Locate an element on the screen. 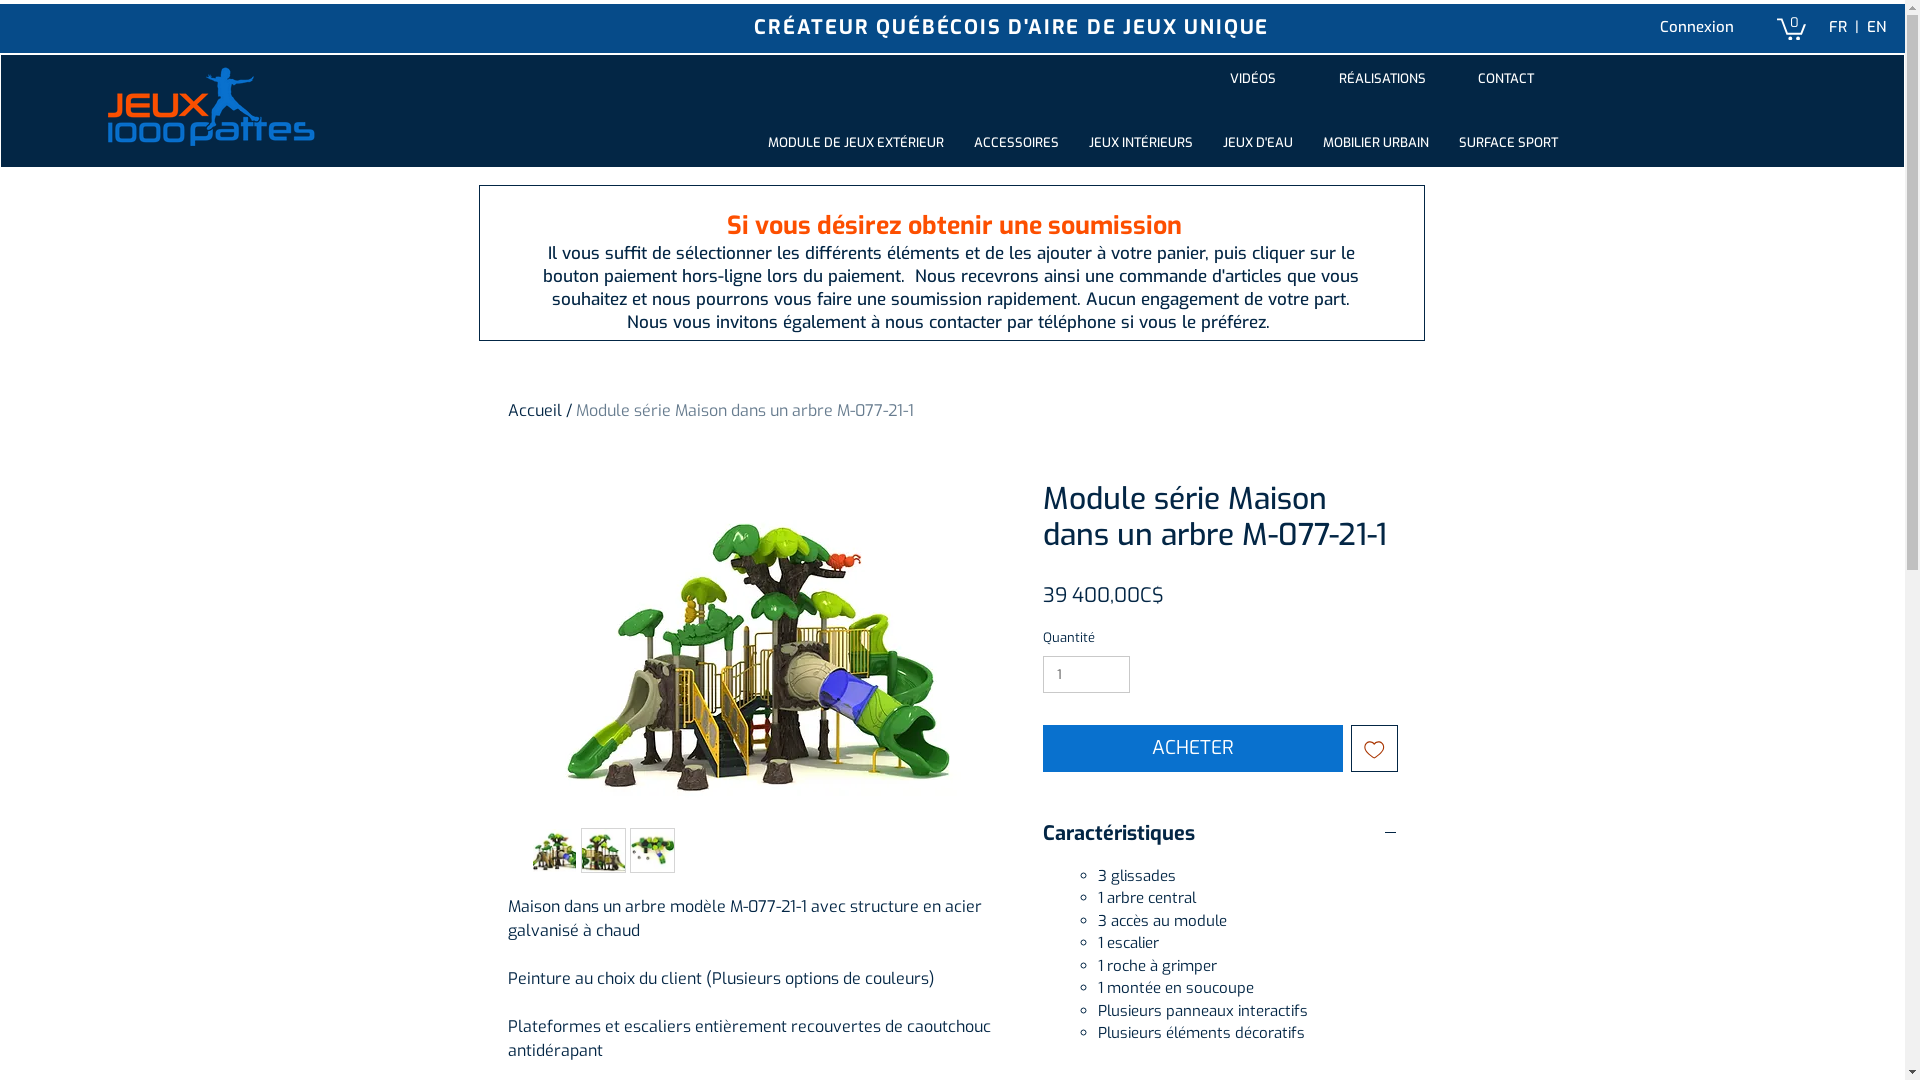  JEUX D'EAU is located at coordinates (1258, 143).